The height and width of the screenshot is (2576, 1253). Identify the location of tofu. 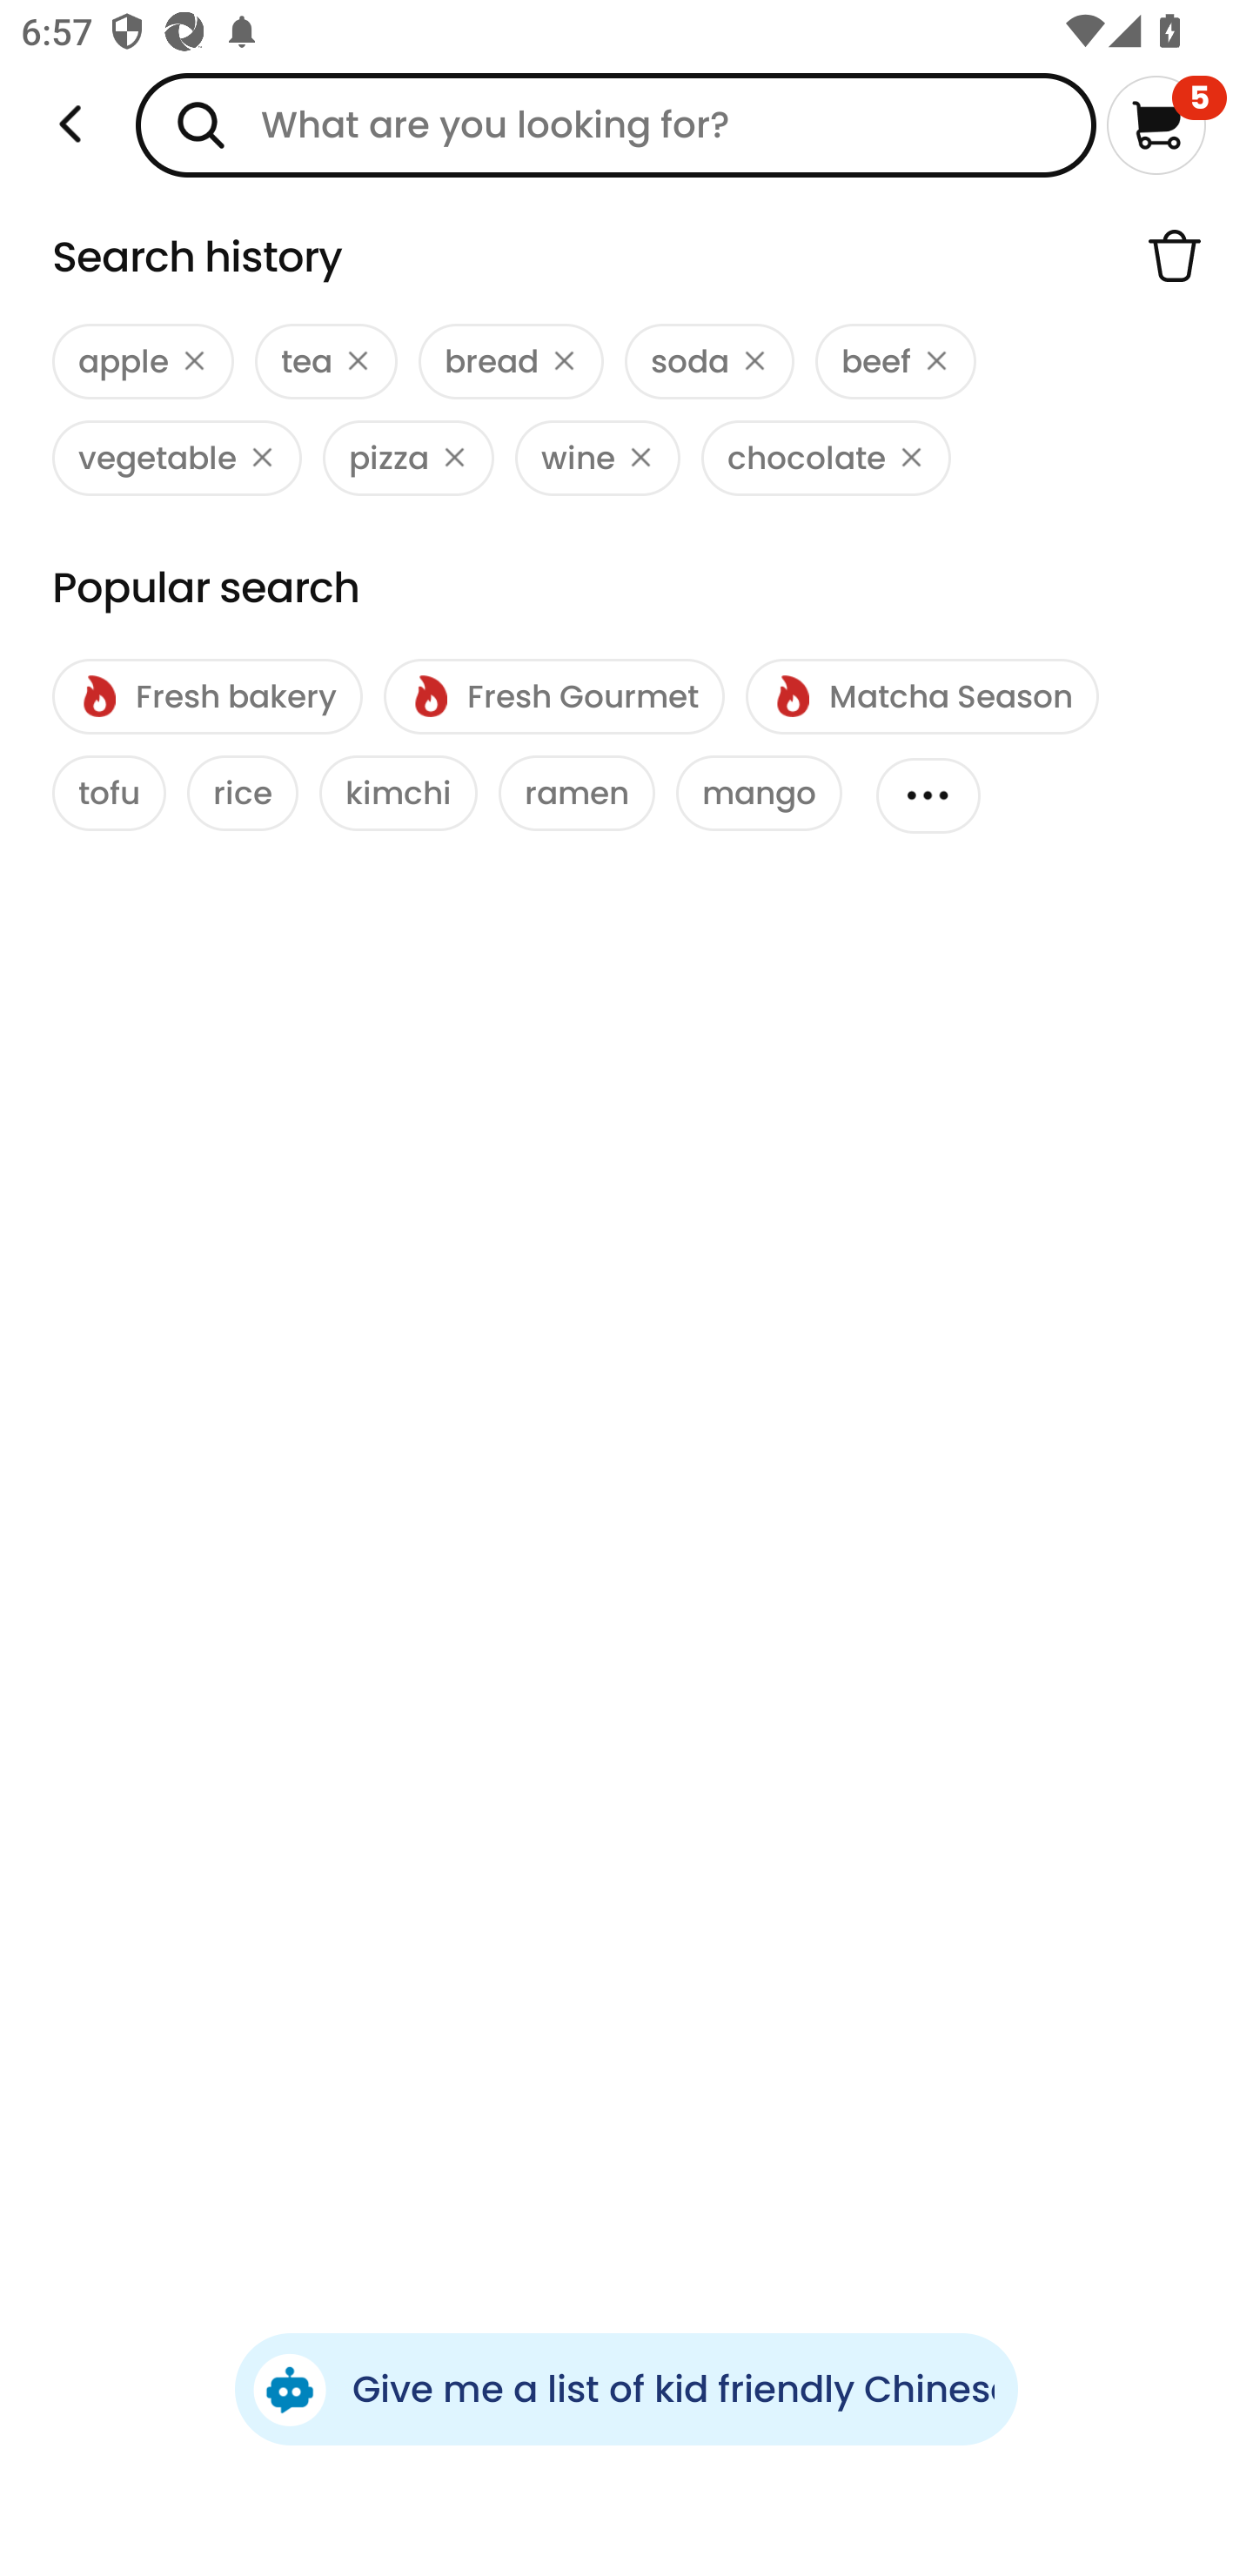
(110, 794).